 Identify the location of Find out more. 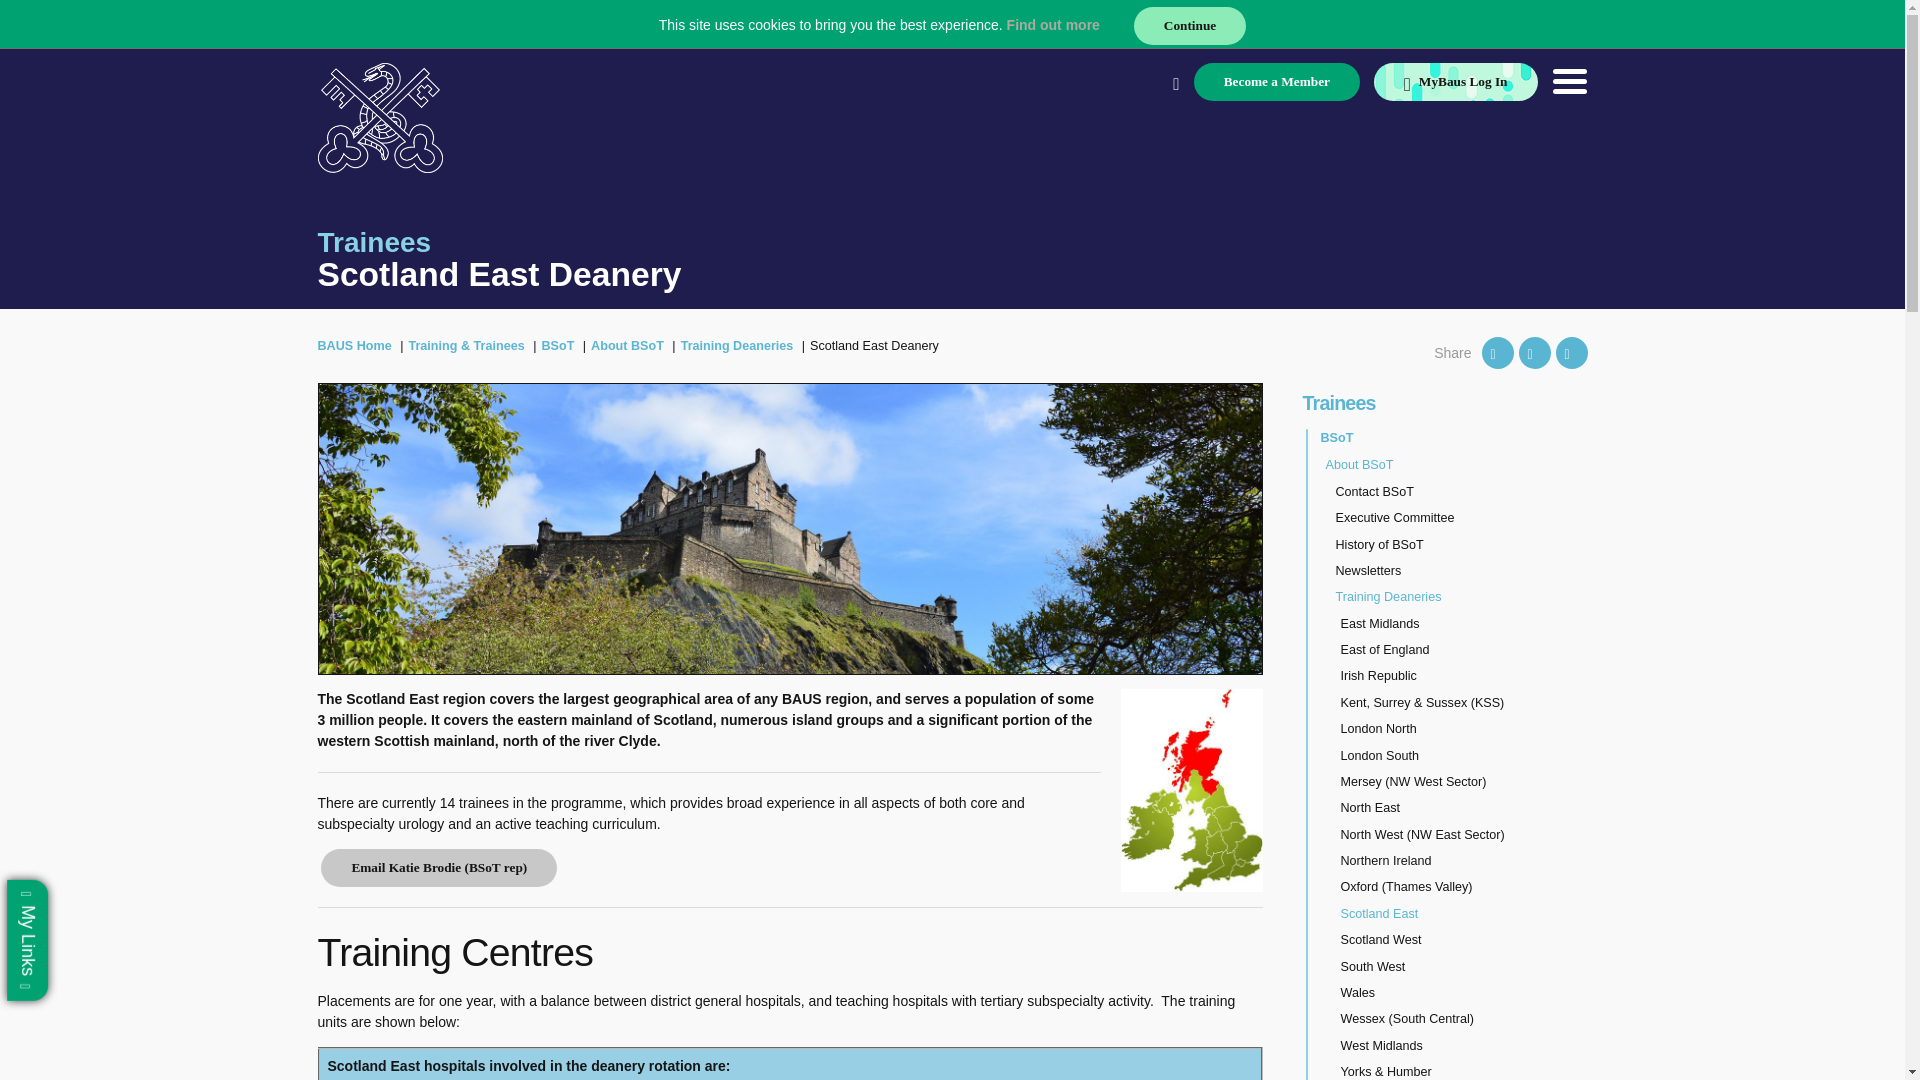
(1053, 25).